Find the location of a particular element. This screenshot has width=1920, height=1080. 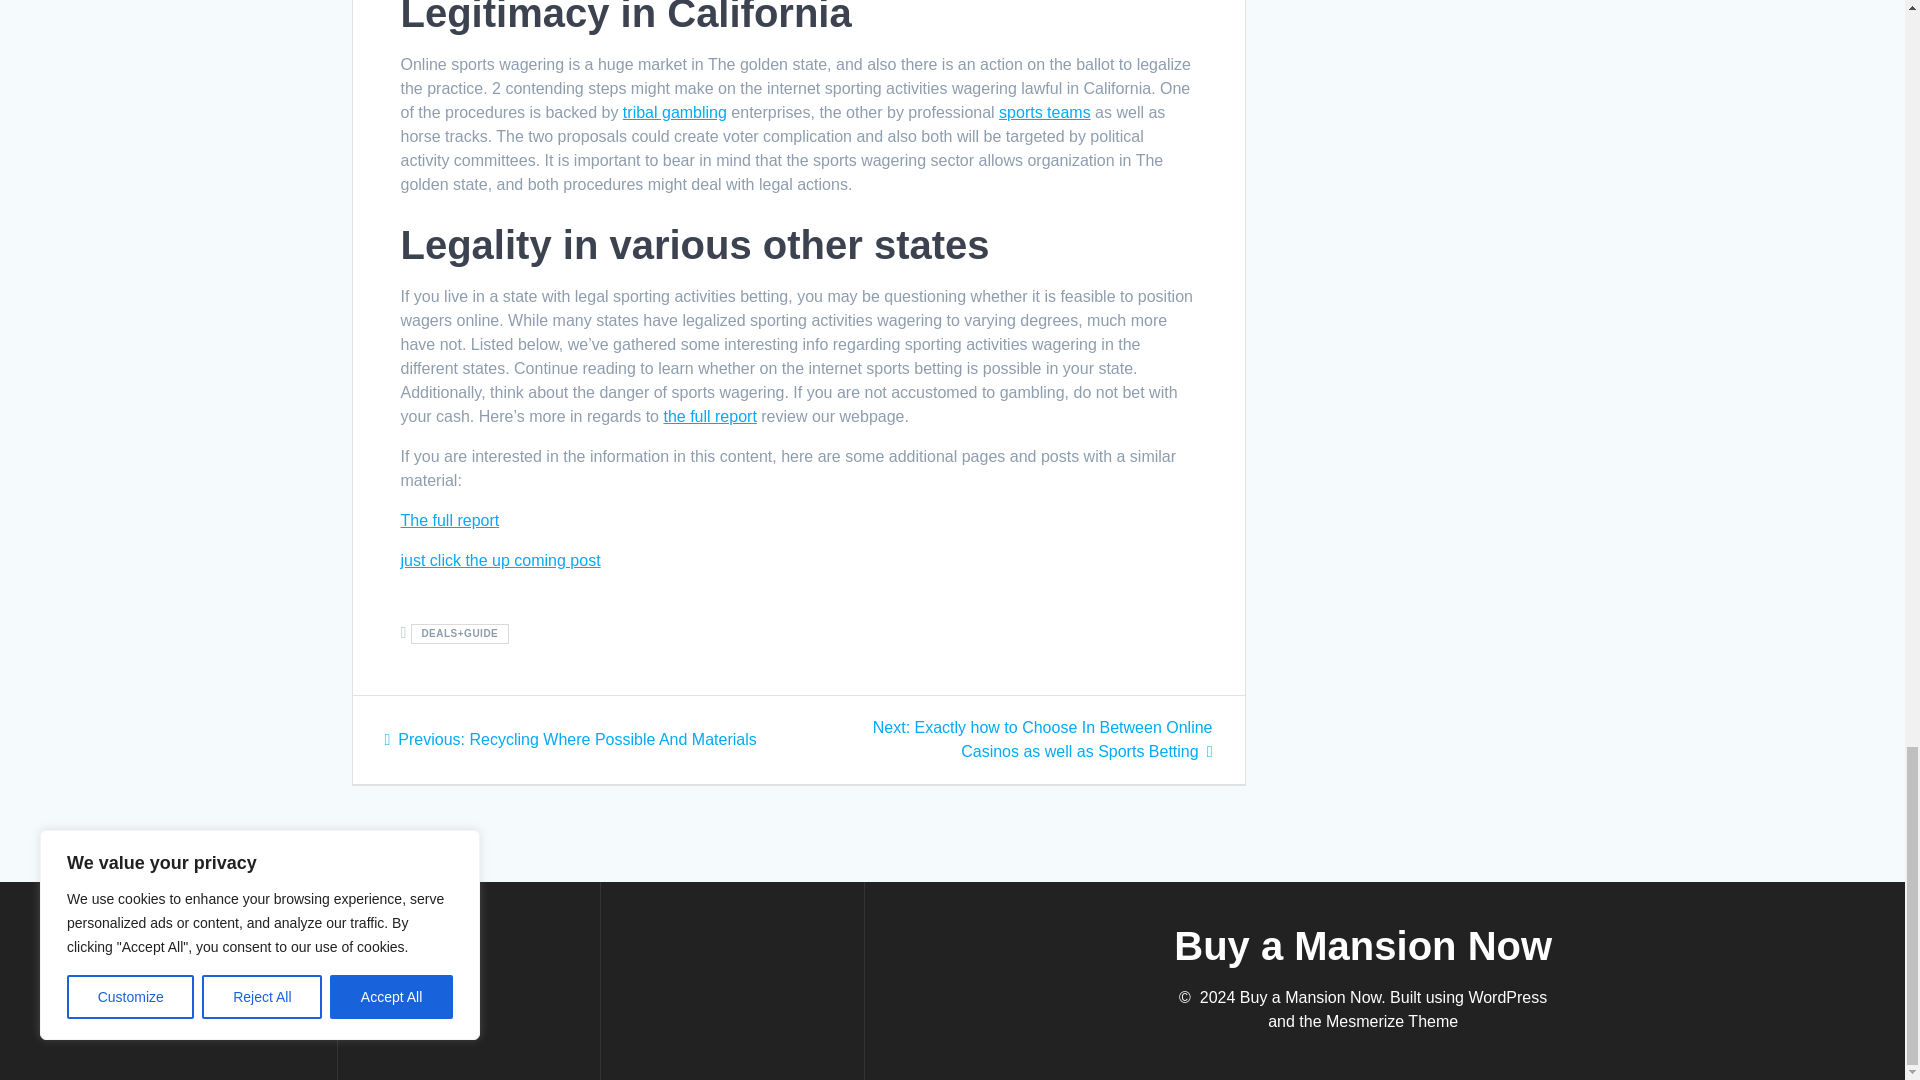

The full report is located at coordinates (449, 520).